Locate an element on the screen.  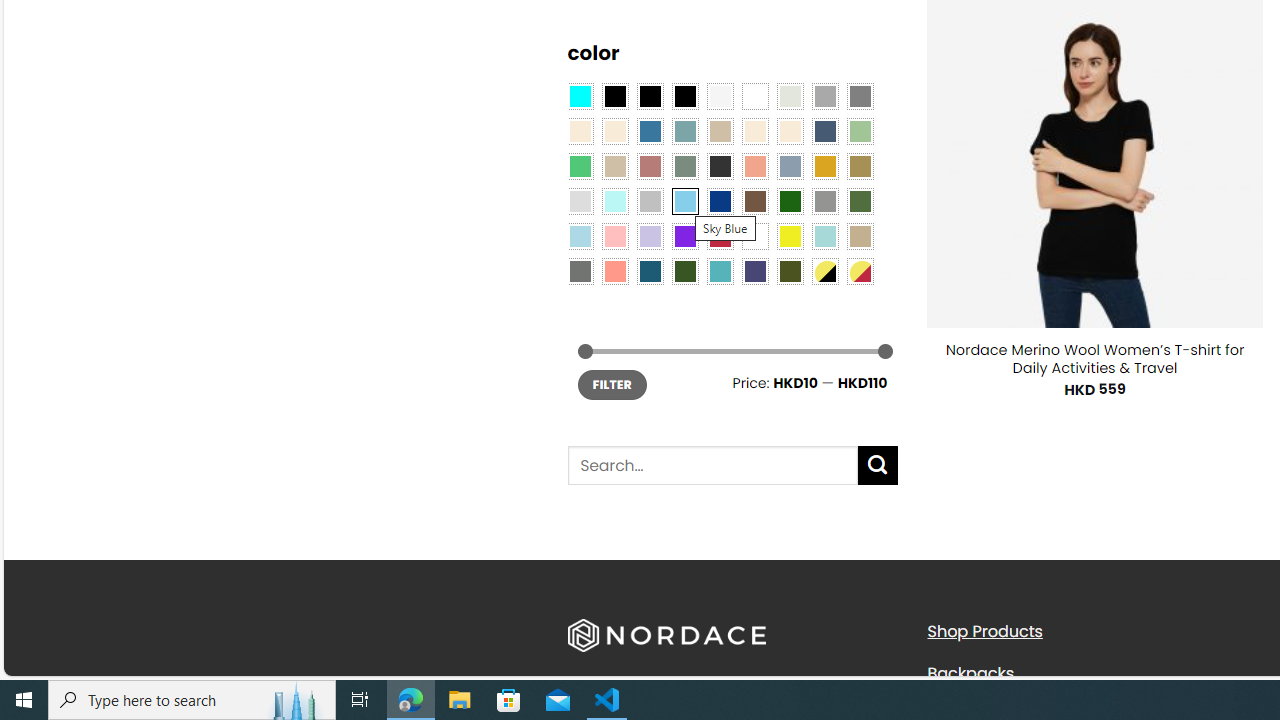
Capri Blue is located at coordinates (650, 270).